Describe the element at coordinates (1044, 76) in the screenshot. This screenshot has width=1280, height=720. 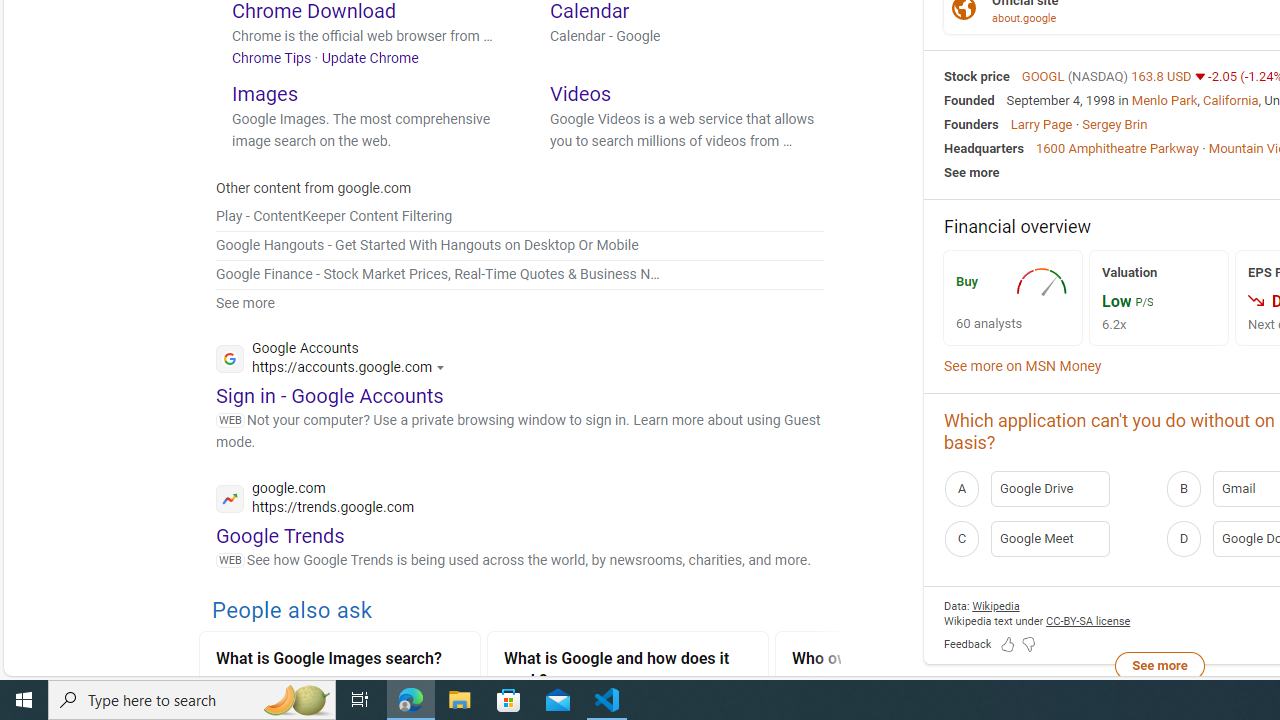
I see `GOOGL ` at that location.